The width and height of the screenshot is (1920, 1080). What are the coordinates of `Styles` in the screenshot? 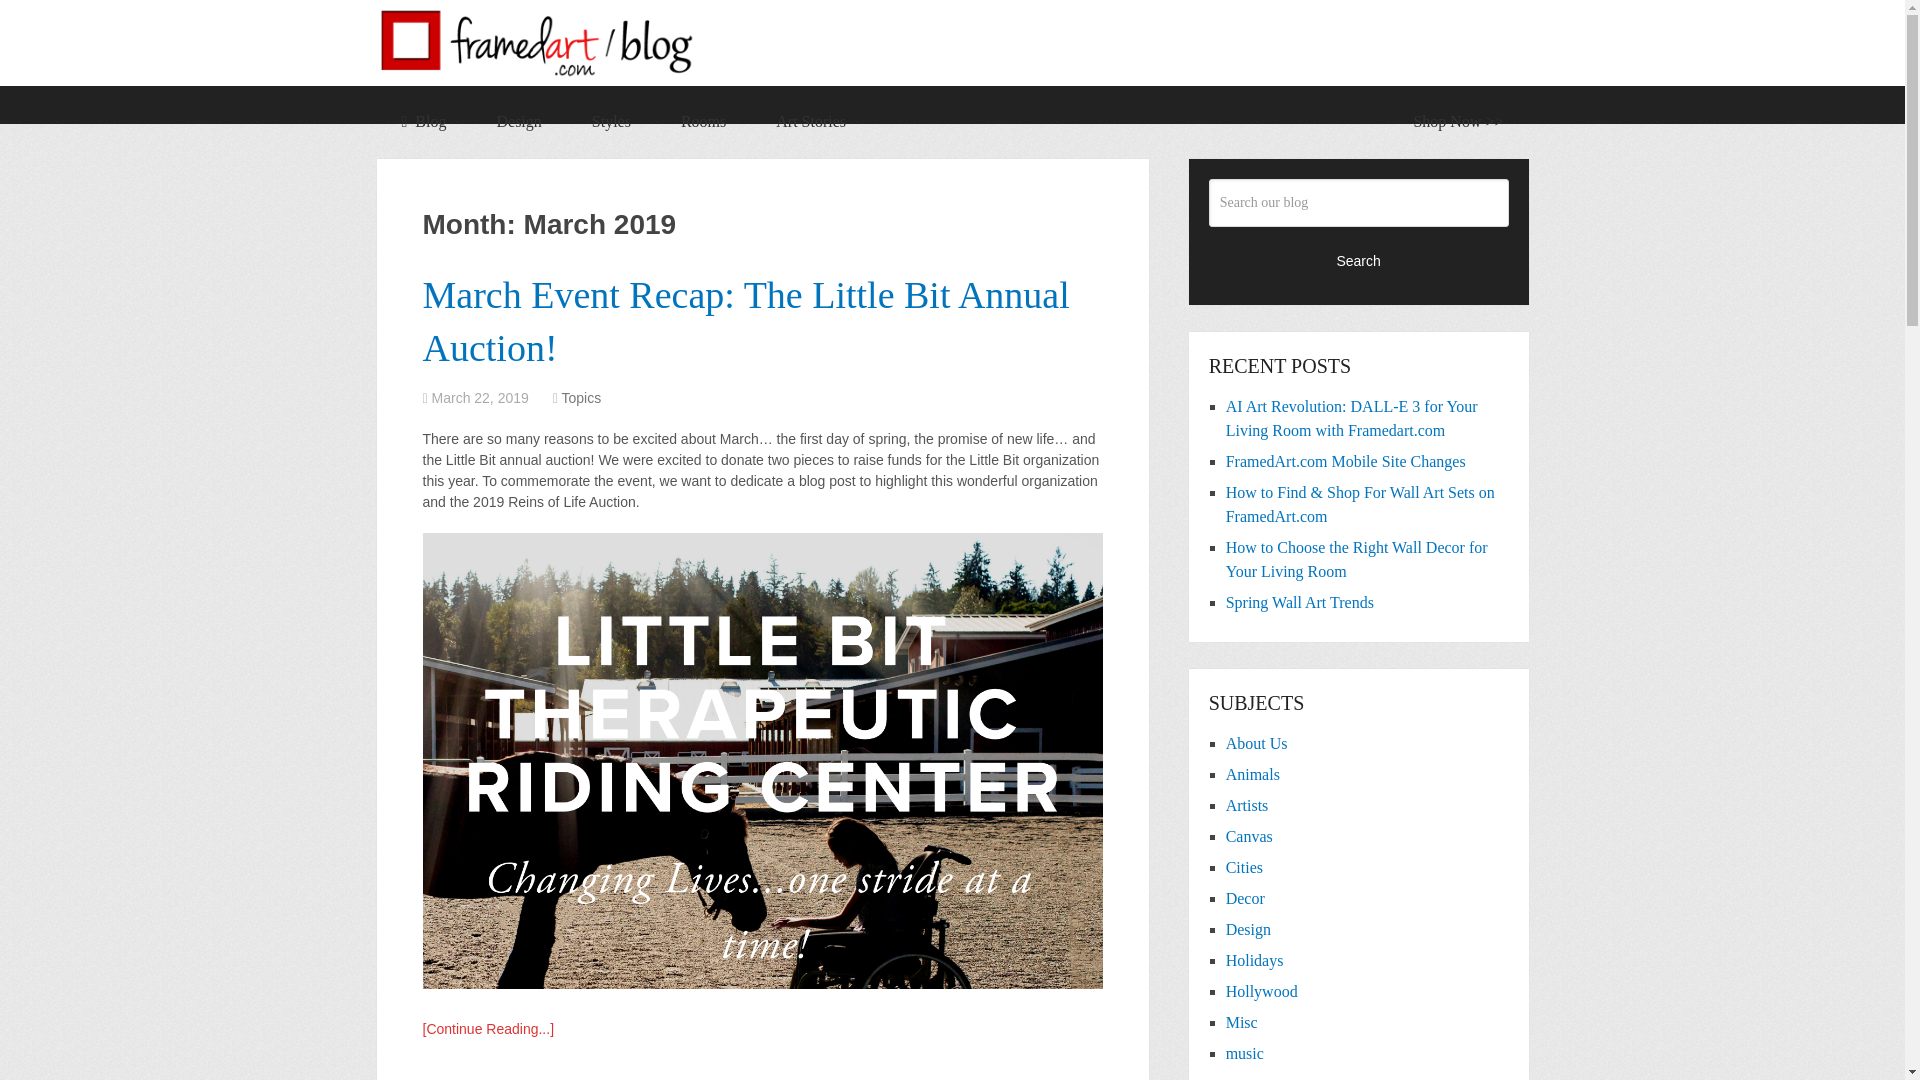 It's located at (611, 122).